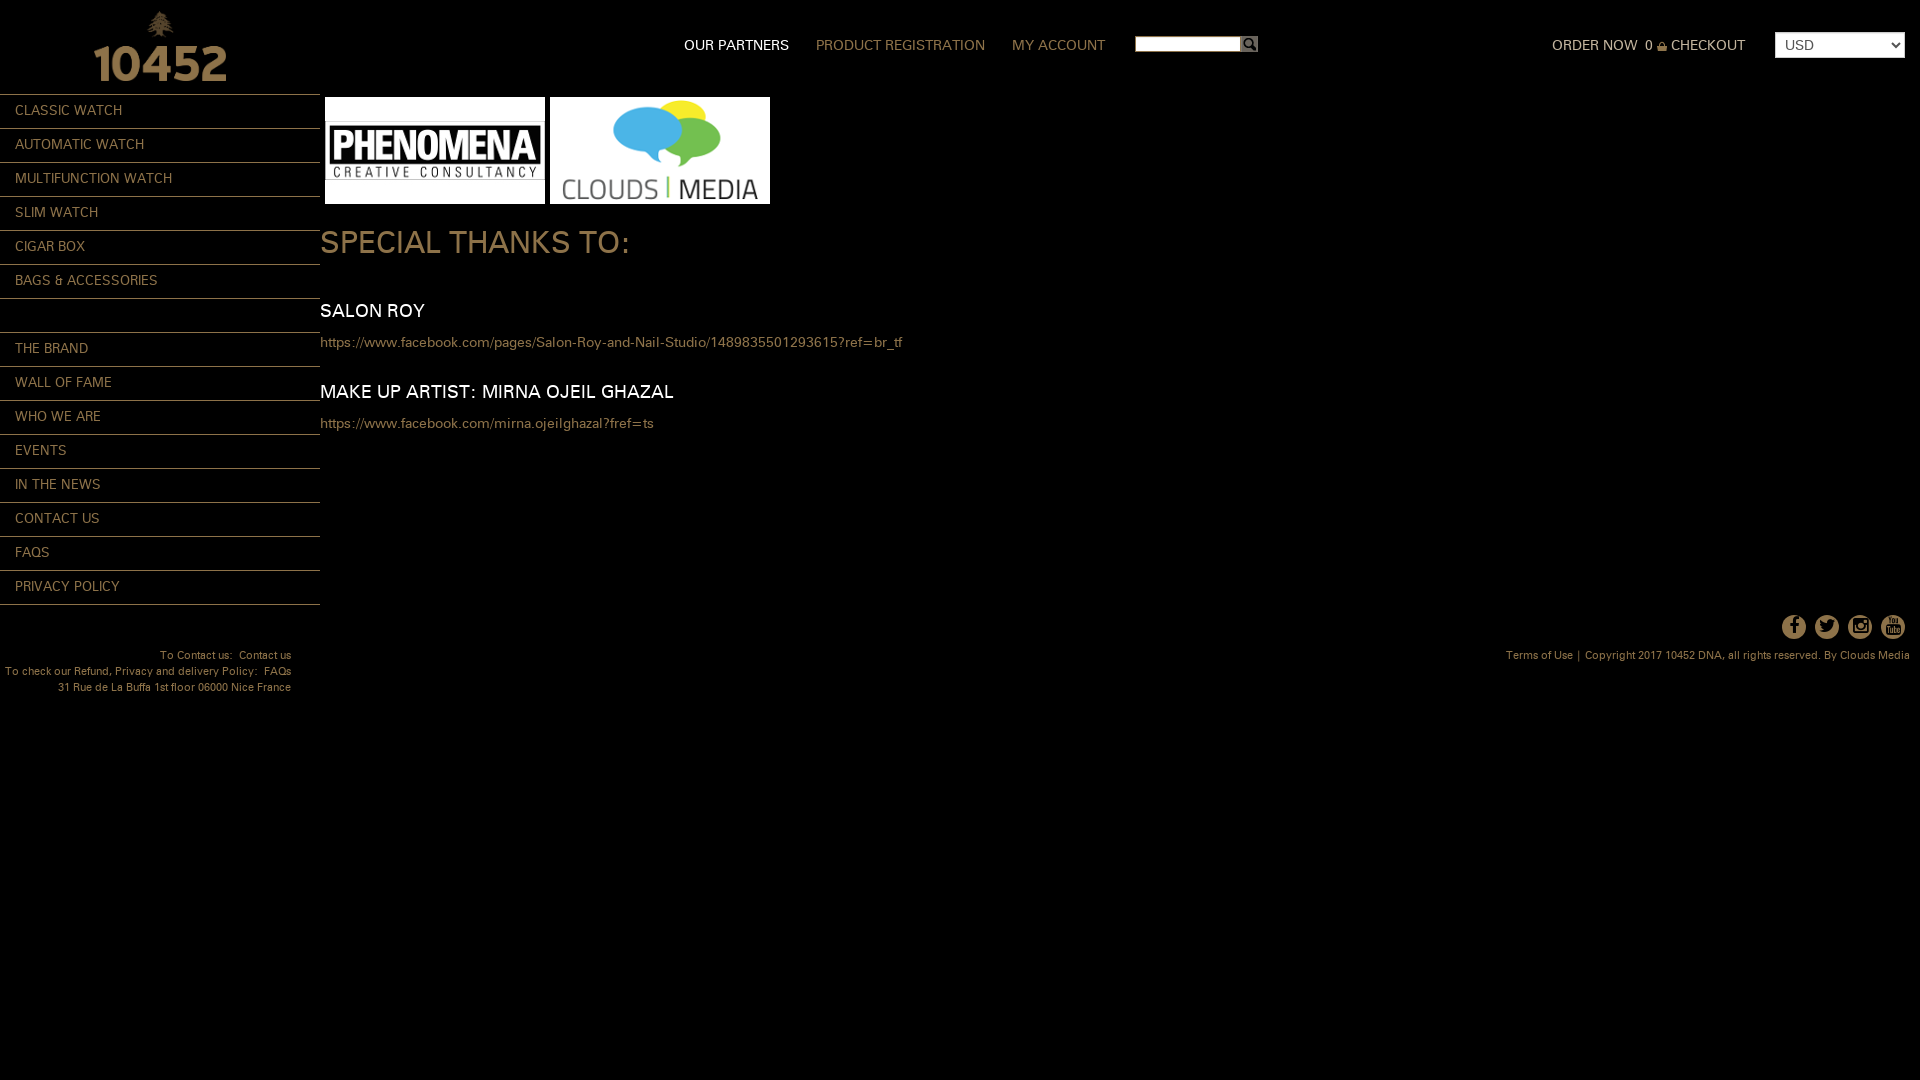 The width and height of the screenshot is (1920, 1080). Describe the element at coordinates (1794, 627) in the screenshot. I see `Facebook` at that location.